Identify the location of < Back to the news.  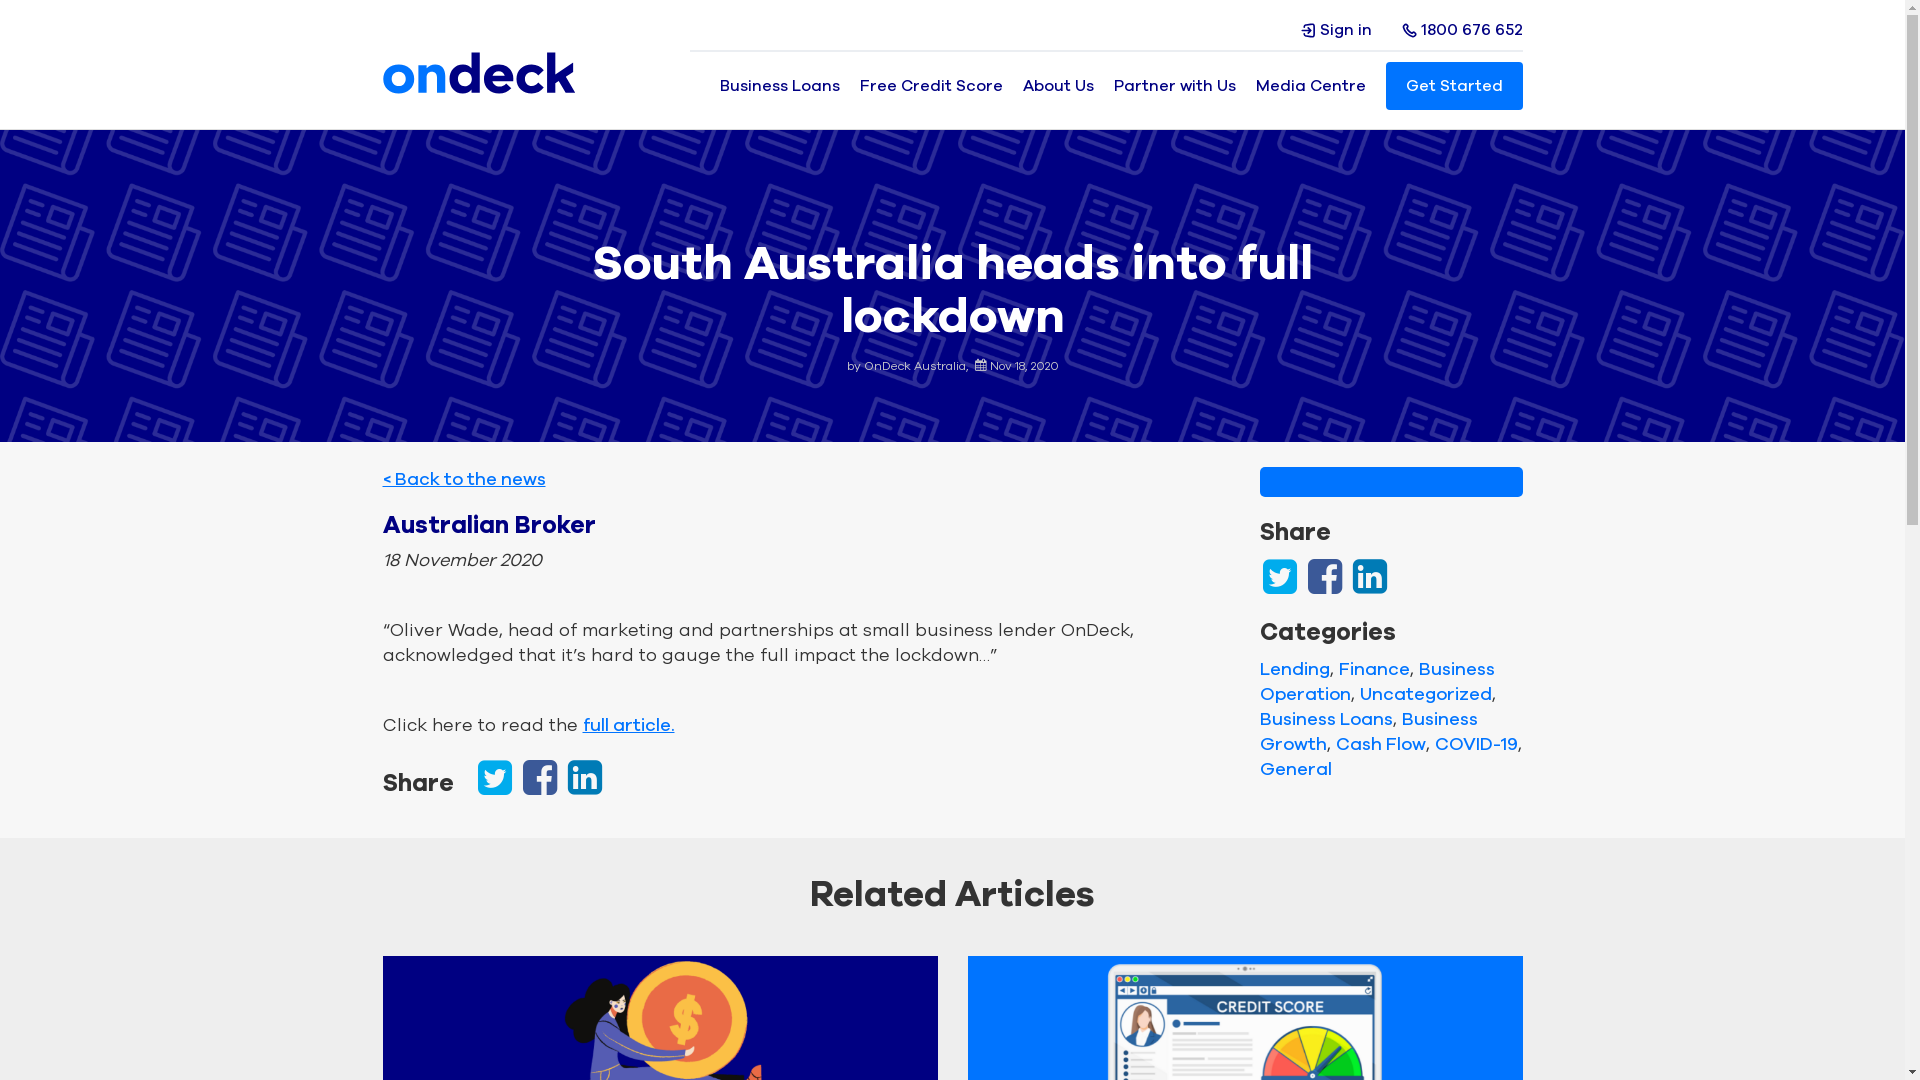
(464, 479).